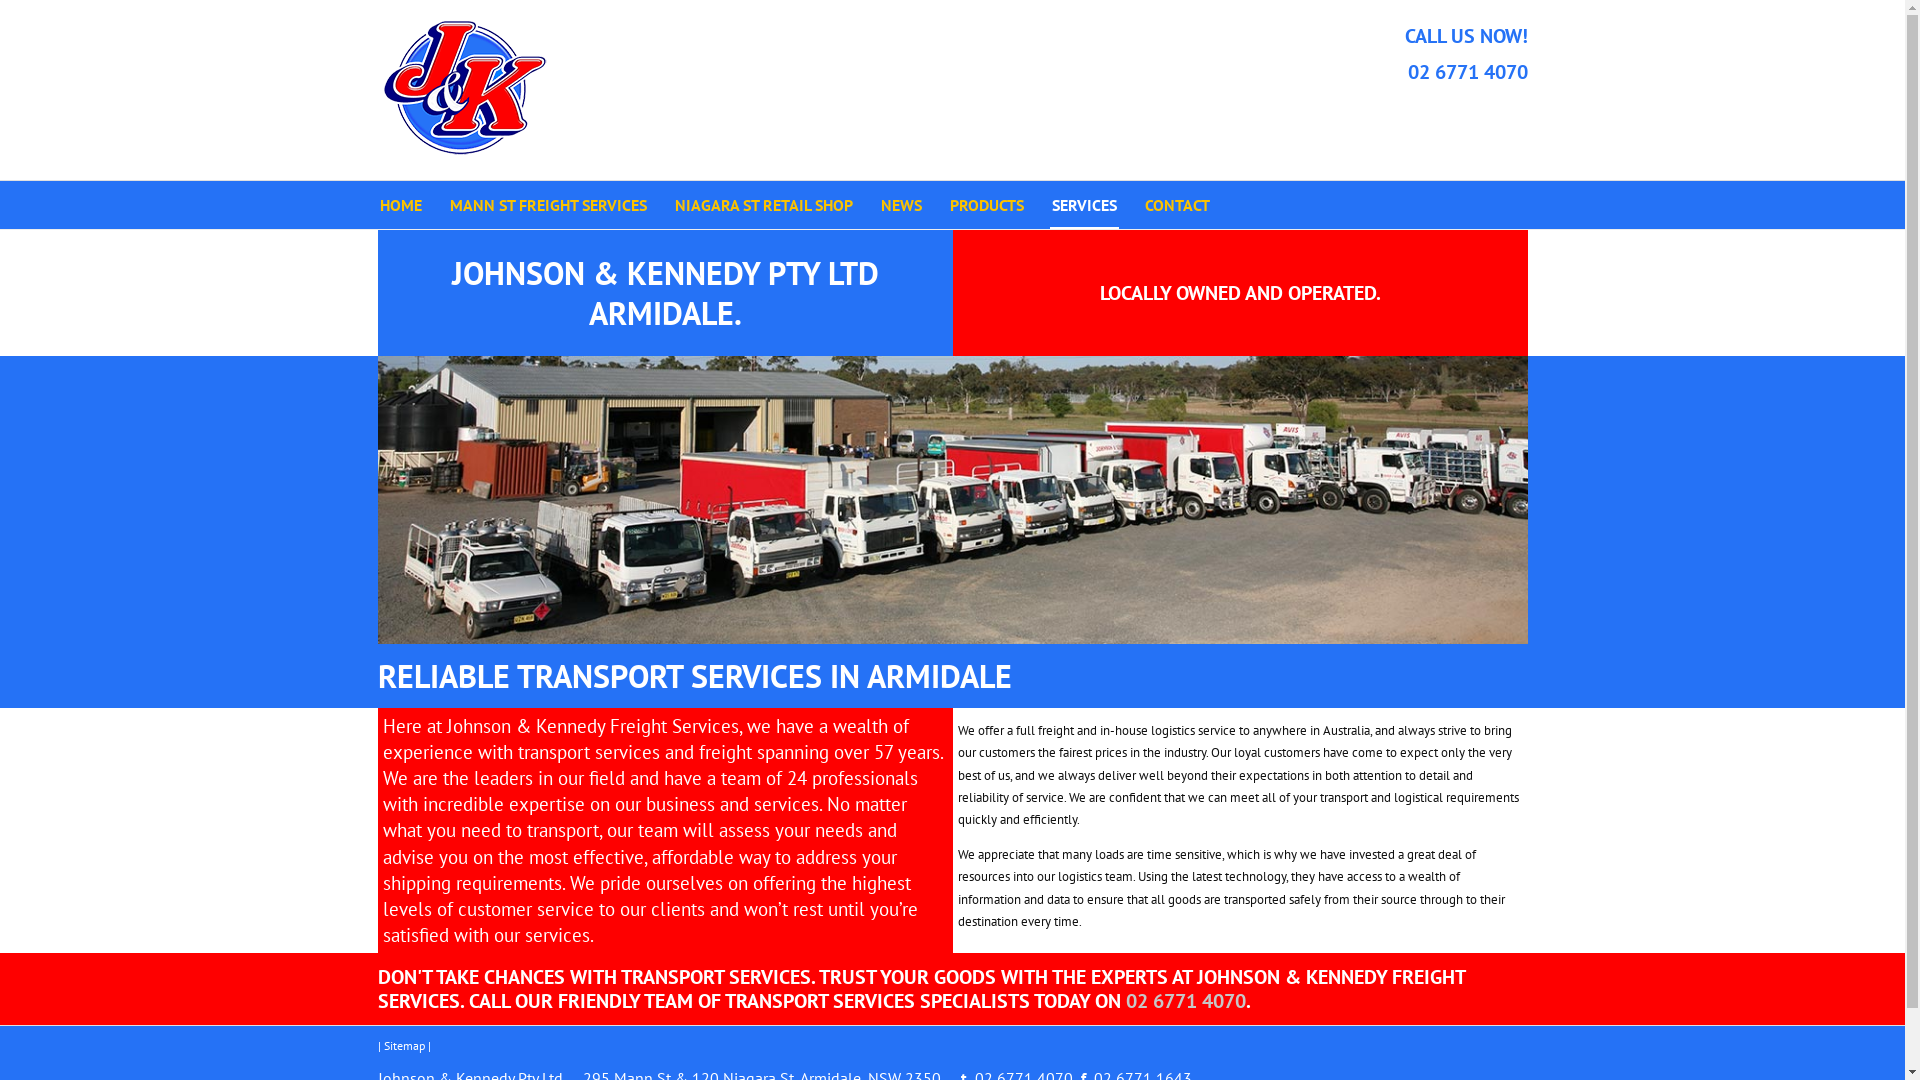 Image resolution: width=1920 pixels, height=1080 pixels. Describe the element at coordinates (763, 205) in the screenshot. I see `NIAGARA ST RETAIL SHOP` at that location.